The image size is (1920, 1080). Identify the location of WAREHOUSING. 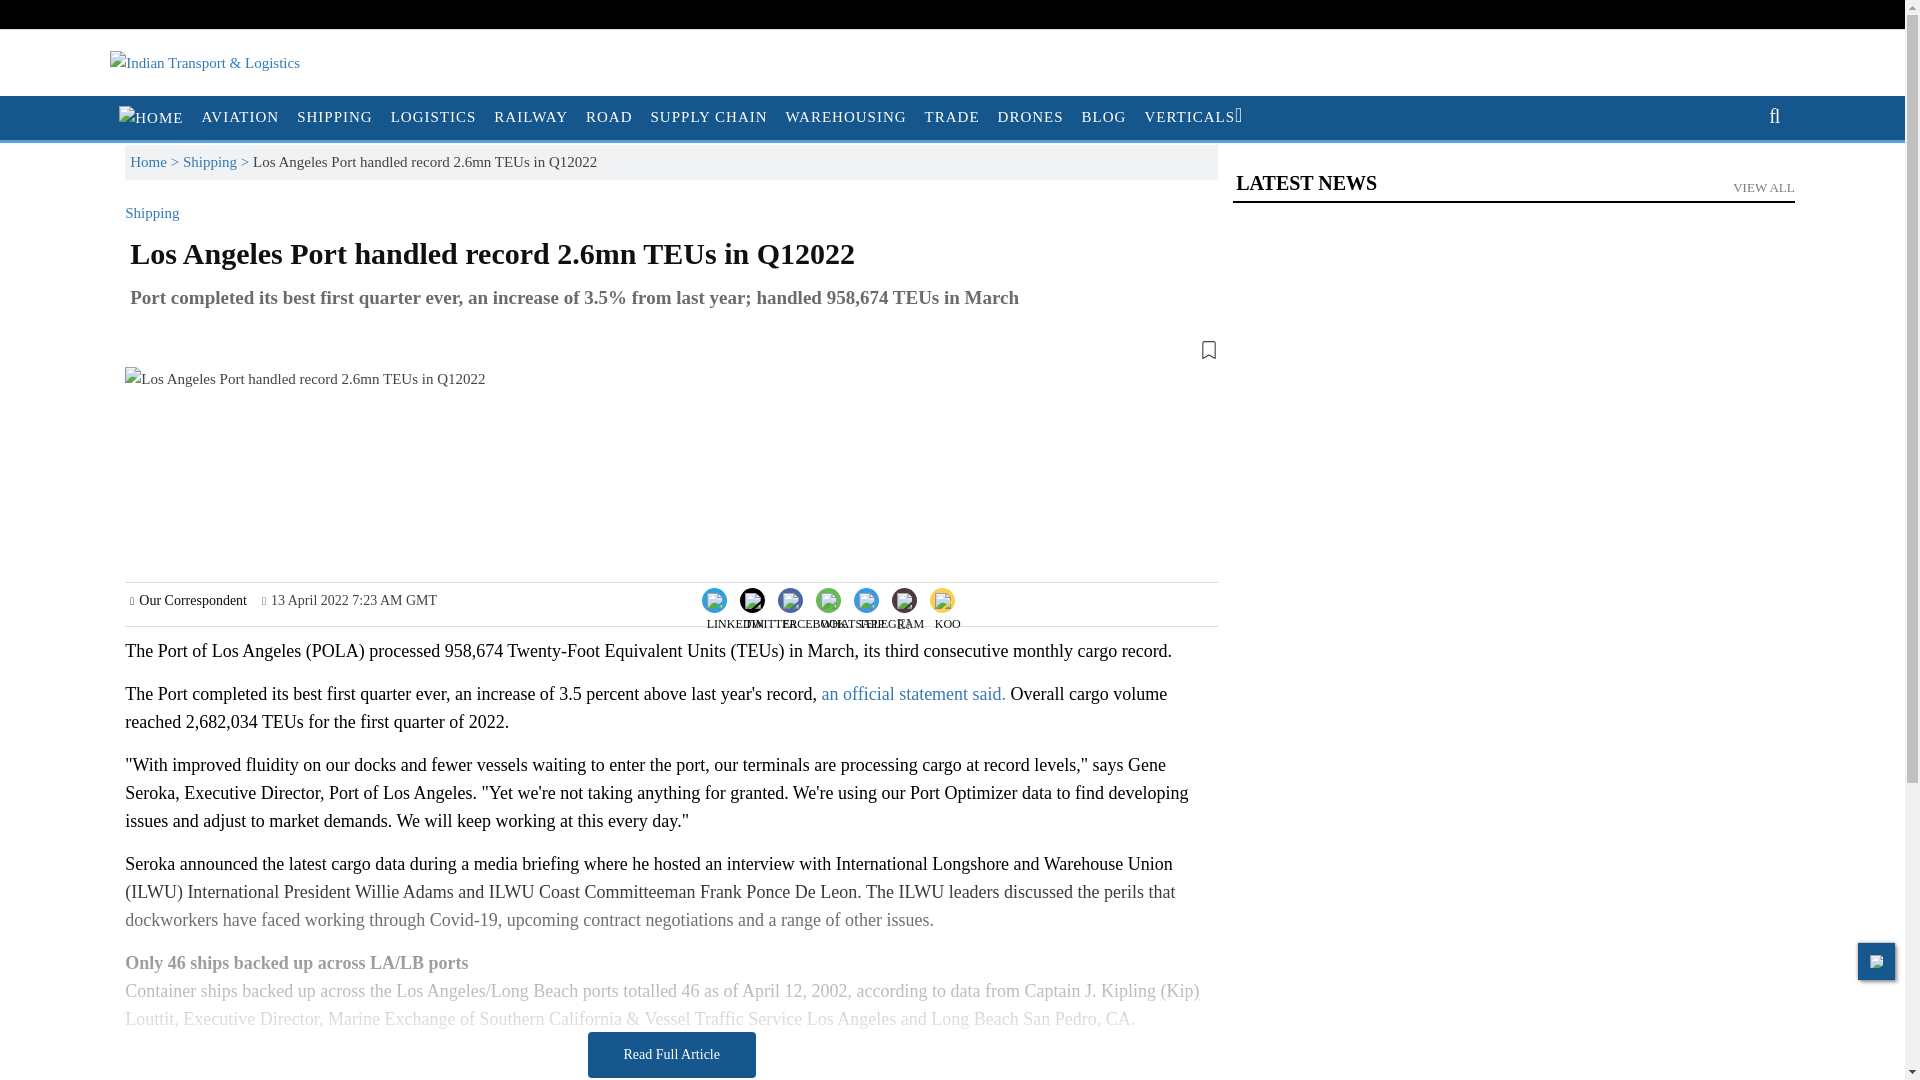
(846, 118).